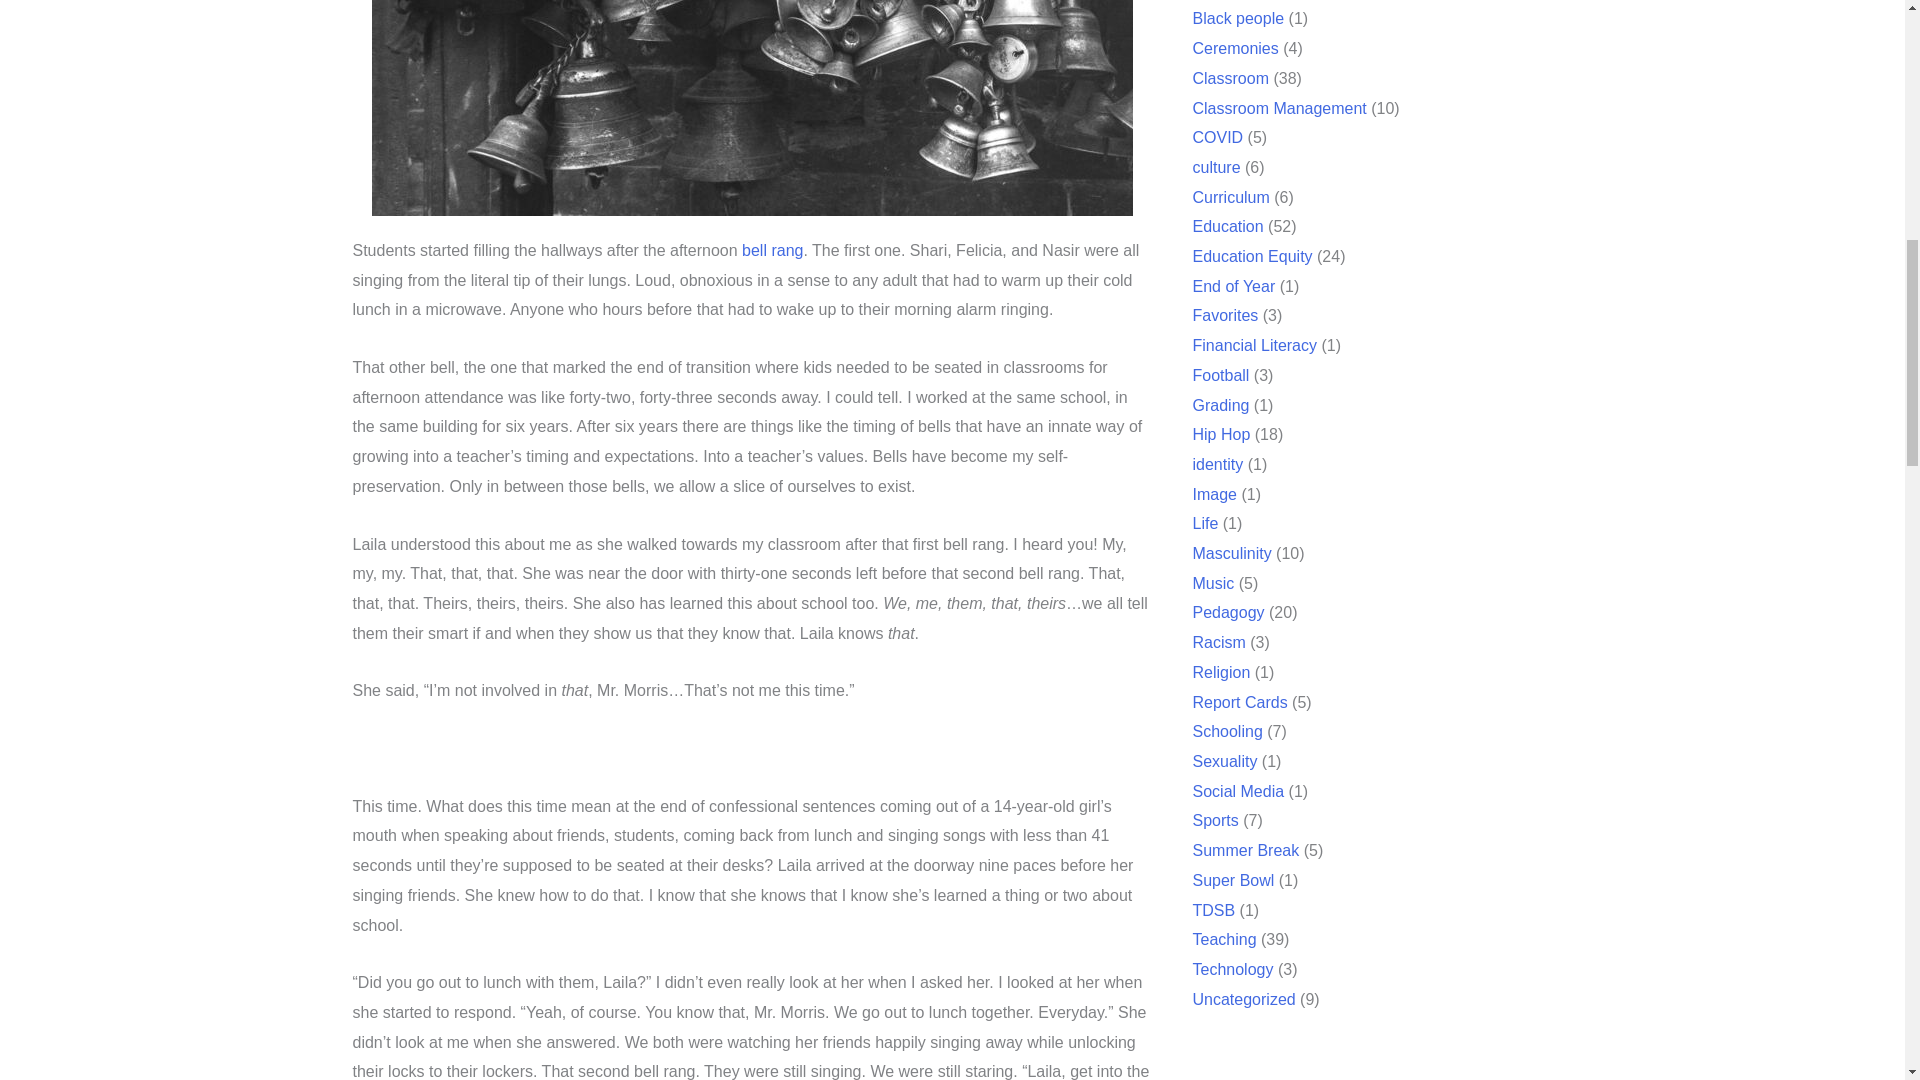 The image size is (1920, 1080). Describe the element at coordinates (1254, 345) in the screenshot. I see `Financial Literacy` at that location.